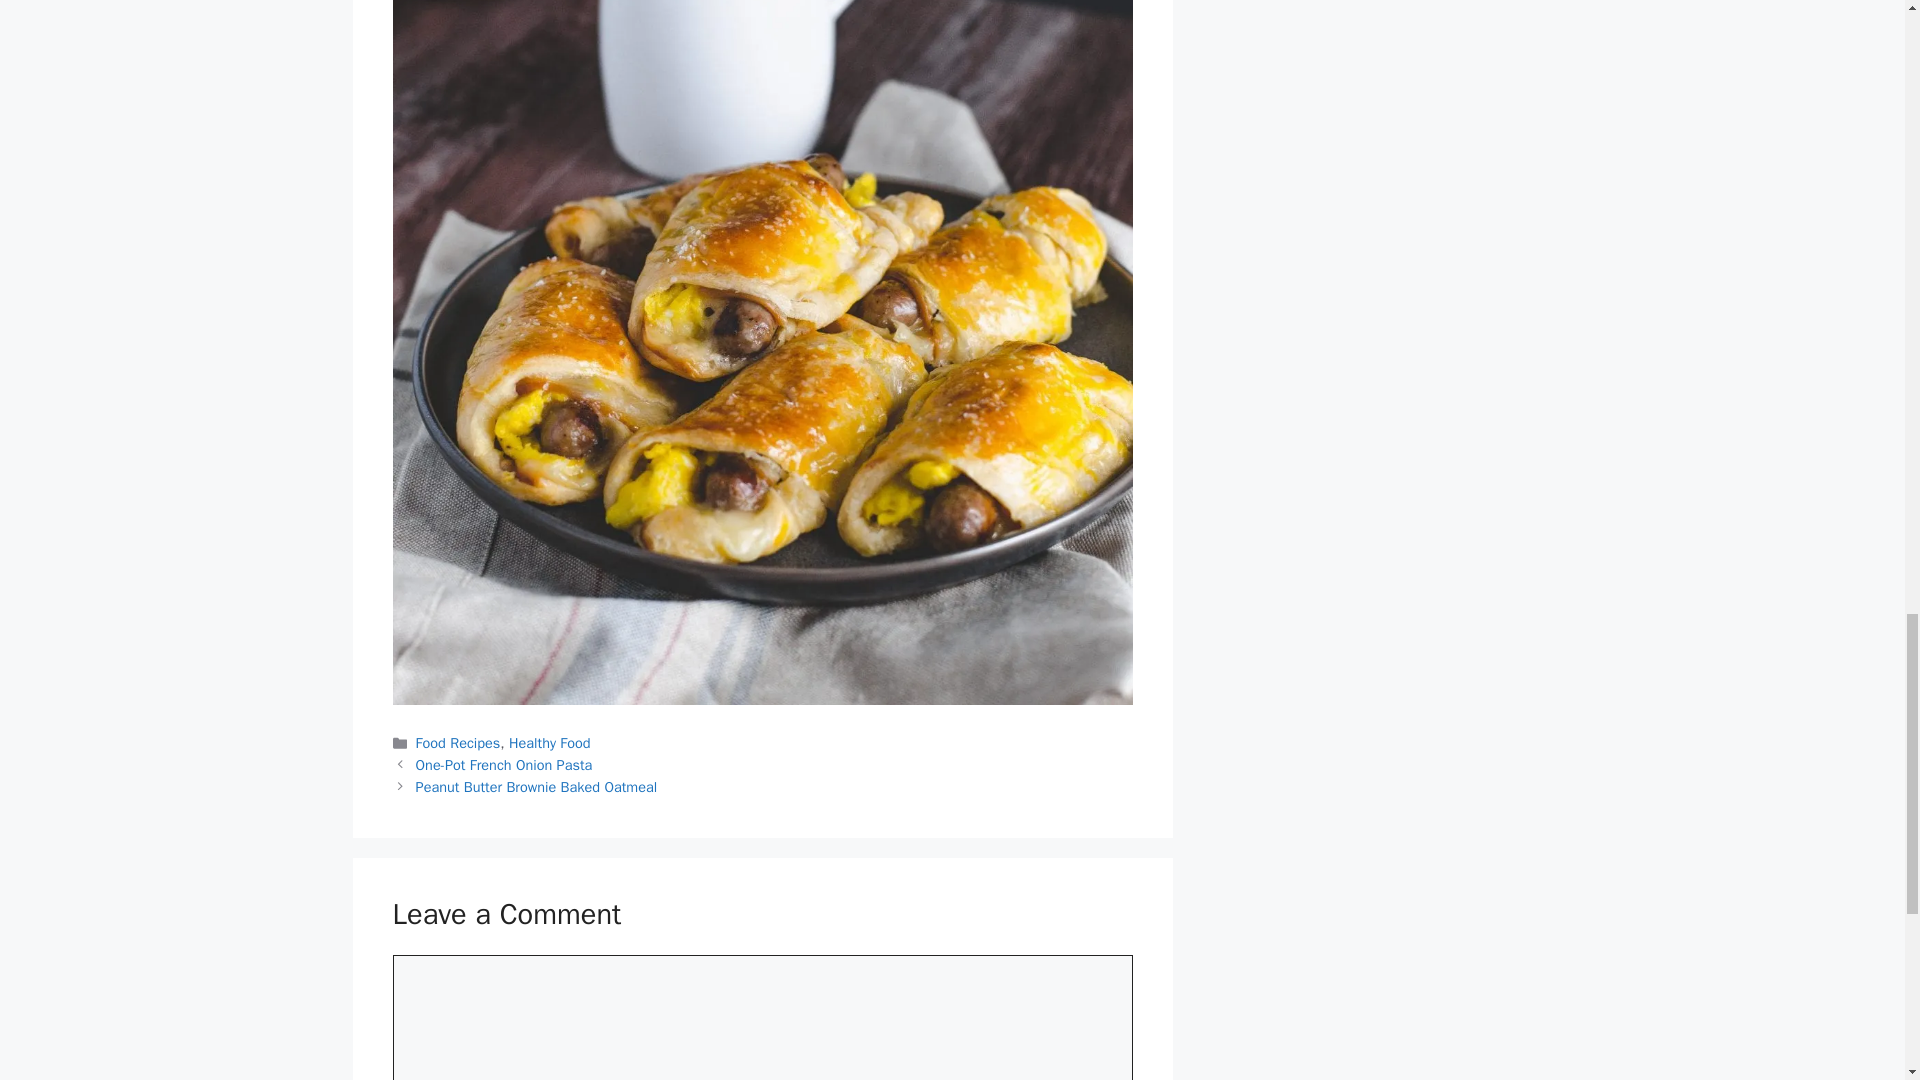  I want to click on Peanut Butter Brownie Baked Oatmeal, so click(537, 786).